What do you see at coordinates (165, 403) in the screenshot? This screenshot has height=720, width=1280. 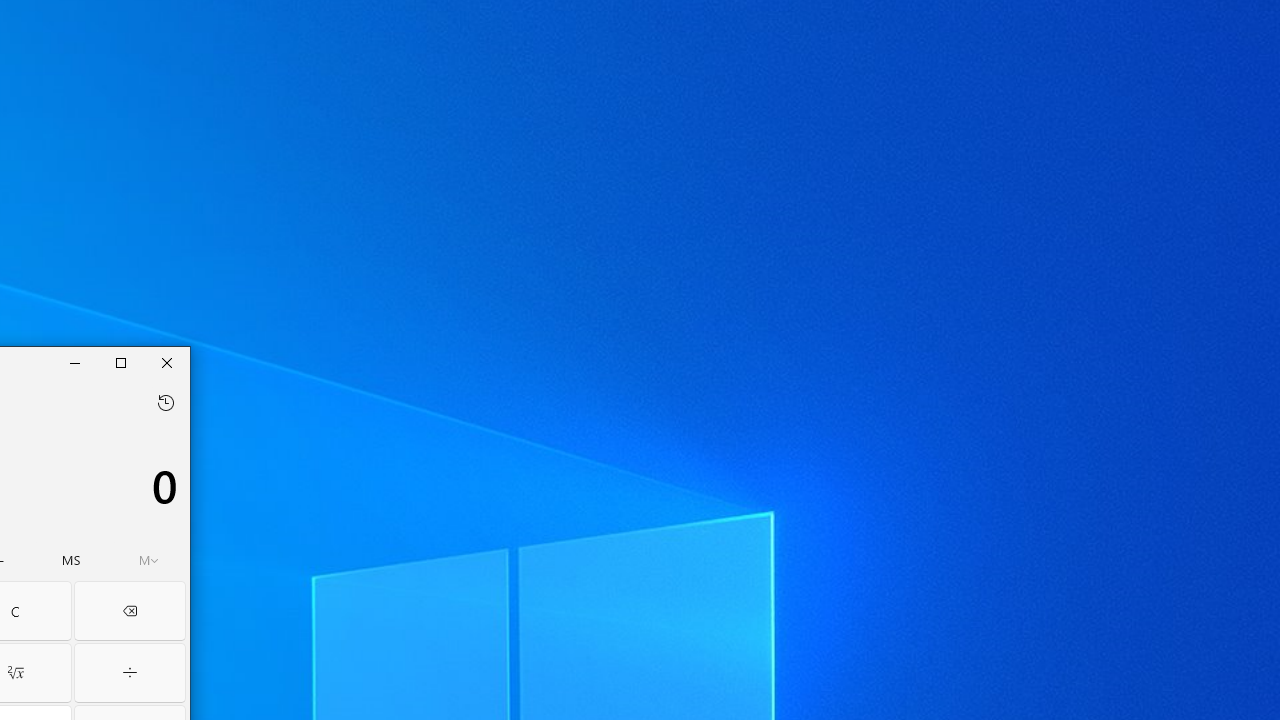 I see `Open history flyout` at bounding box center [165, 403].